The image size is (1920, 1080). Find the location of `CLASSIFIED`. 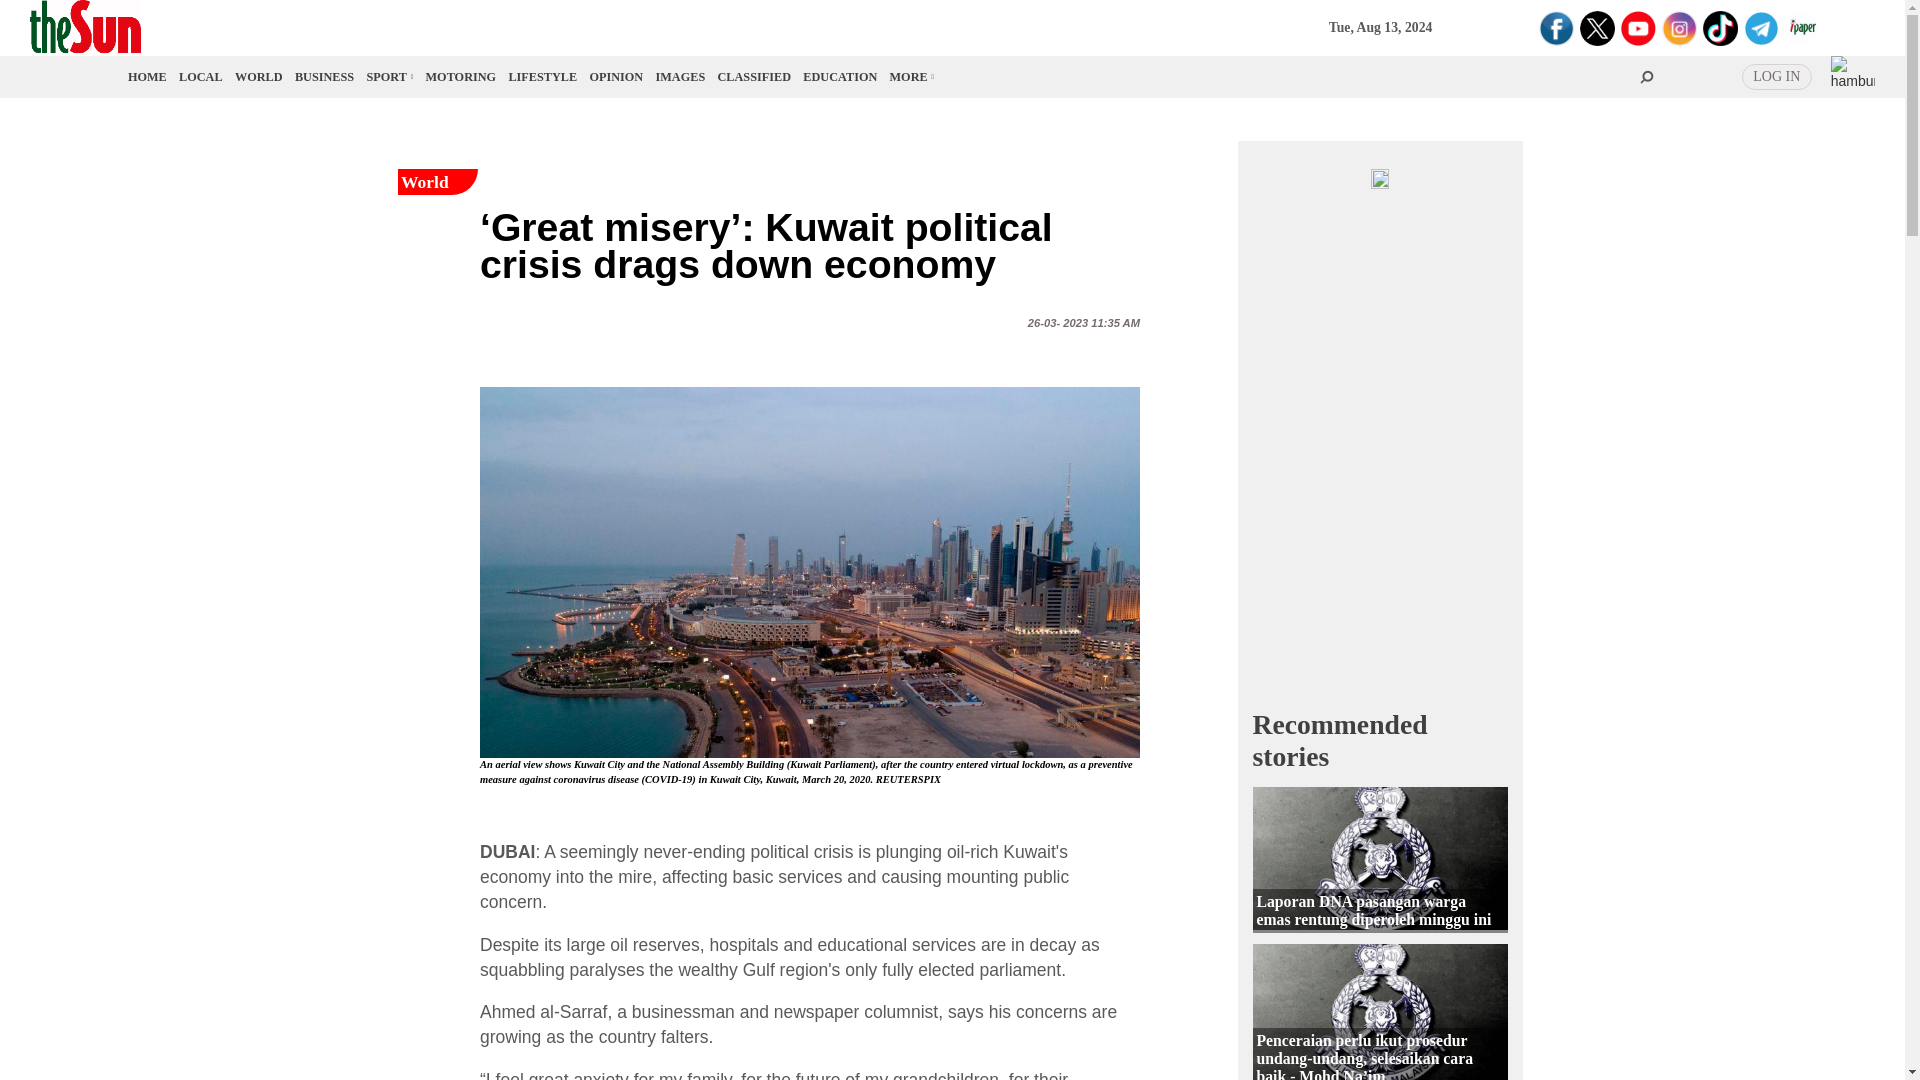

CLASSIFIED is located at coordinates (754, 76).